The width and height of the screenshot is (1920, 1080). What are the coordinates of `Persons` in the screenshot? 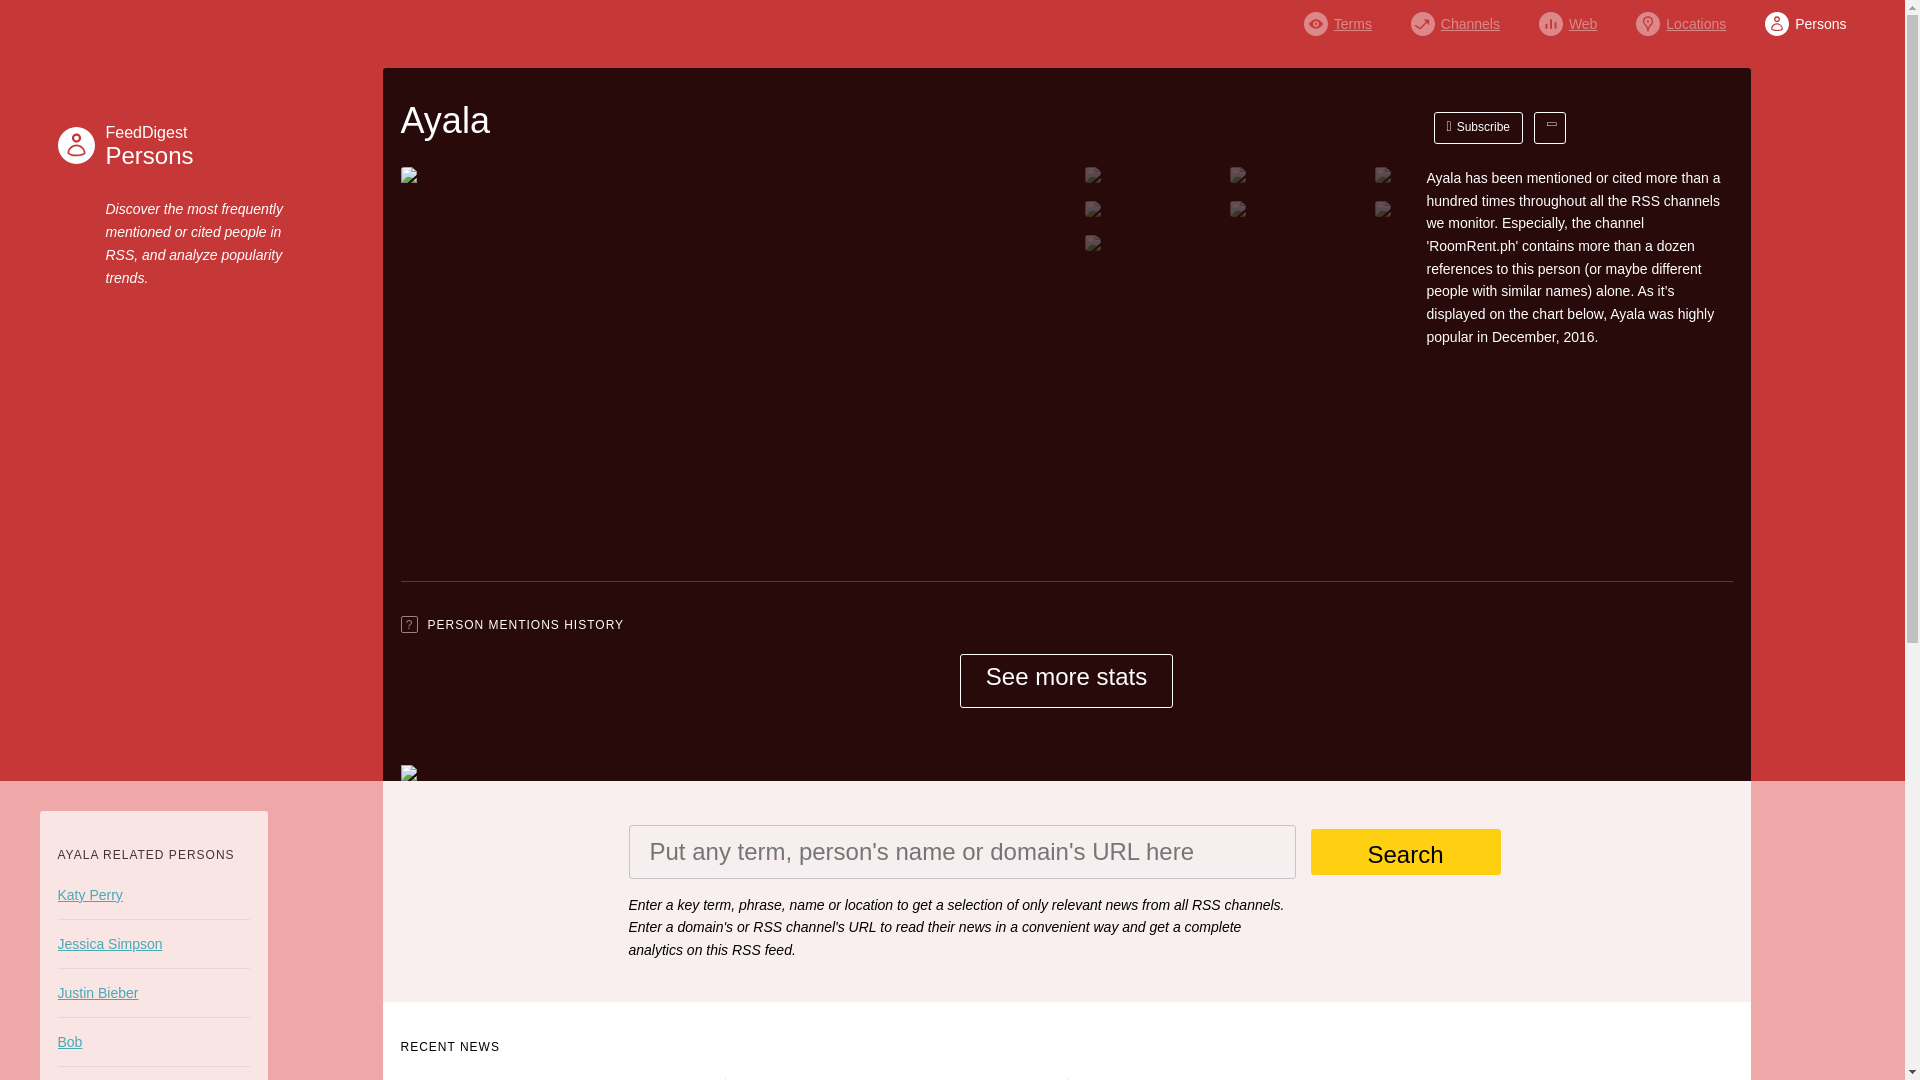 It's located at (1804, 18).